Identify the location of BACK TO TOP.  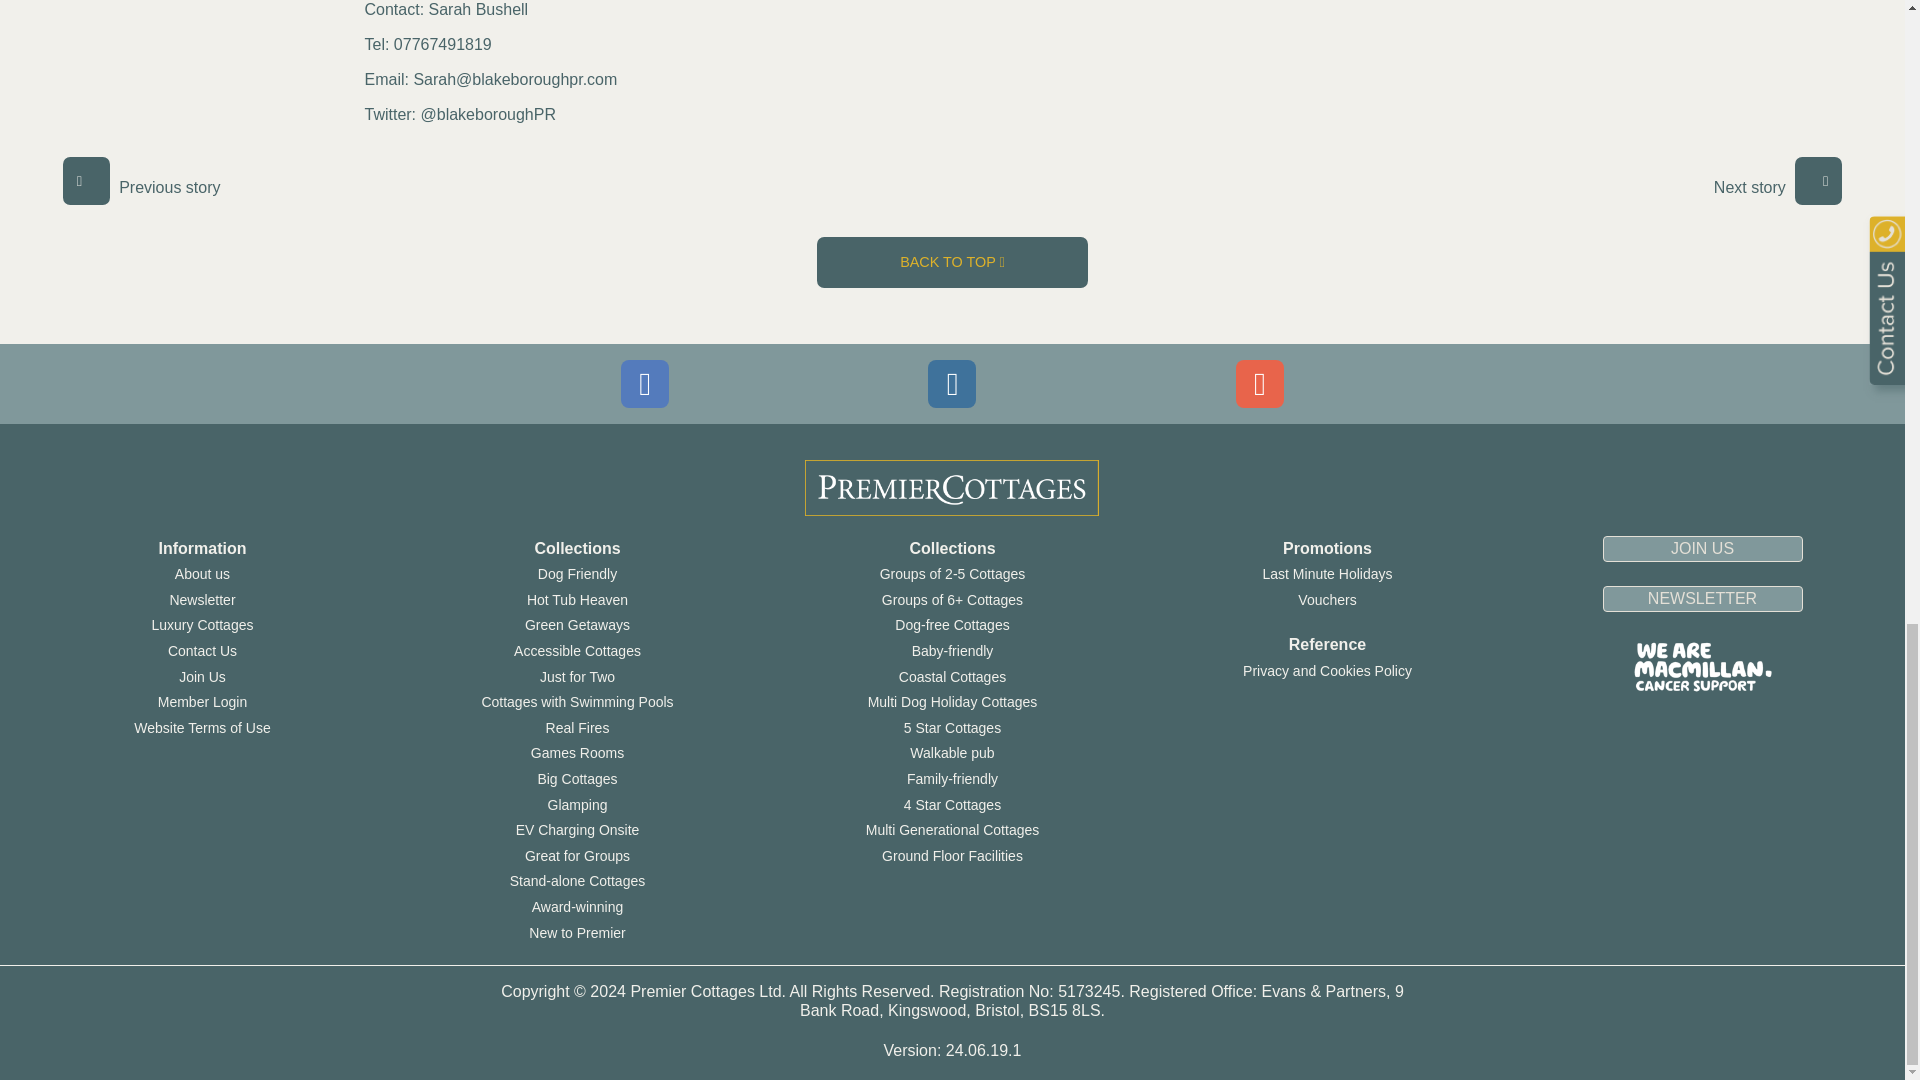
(952, 262).